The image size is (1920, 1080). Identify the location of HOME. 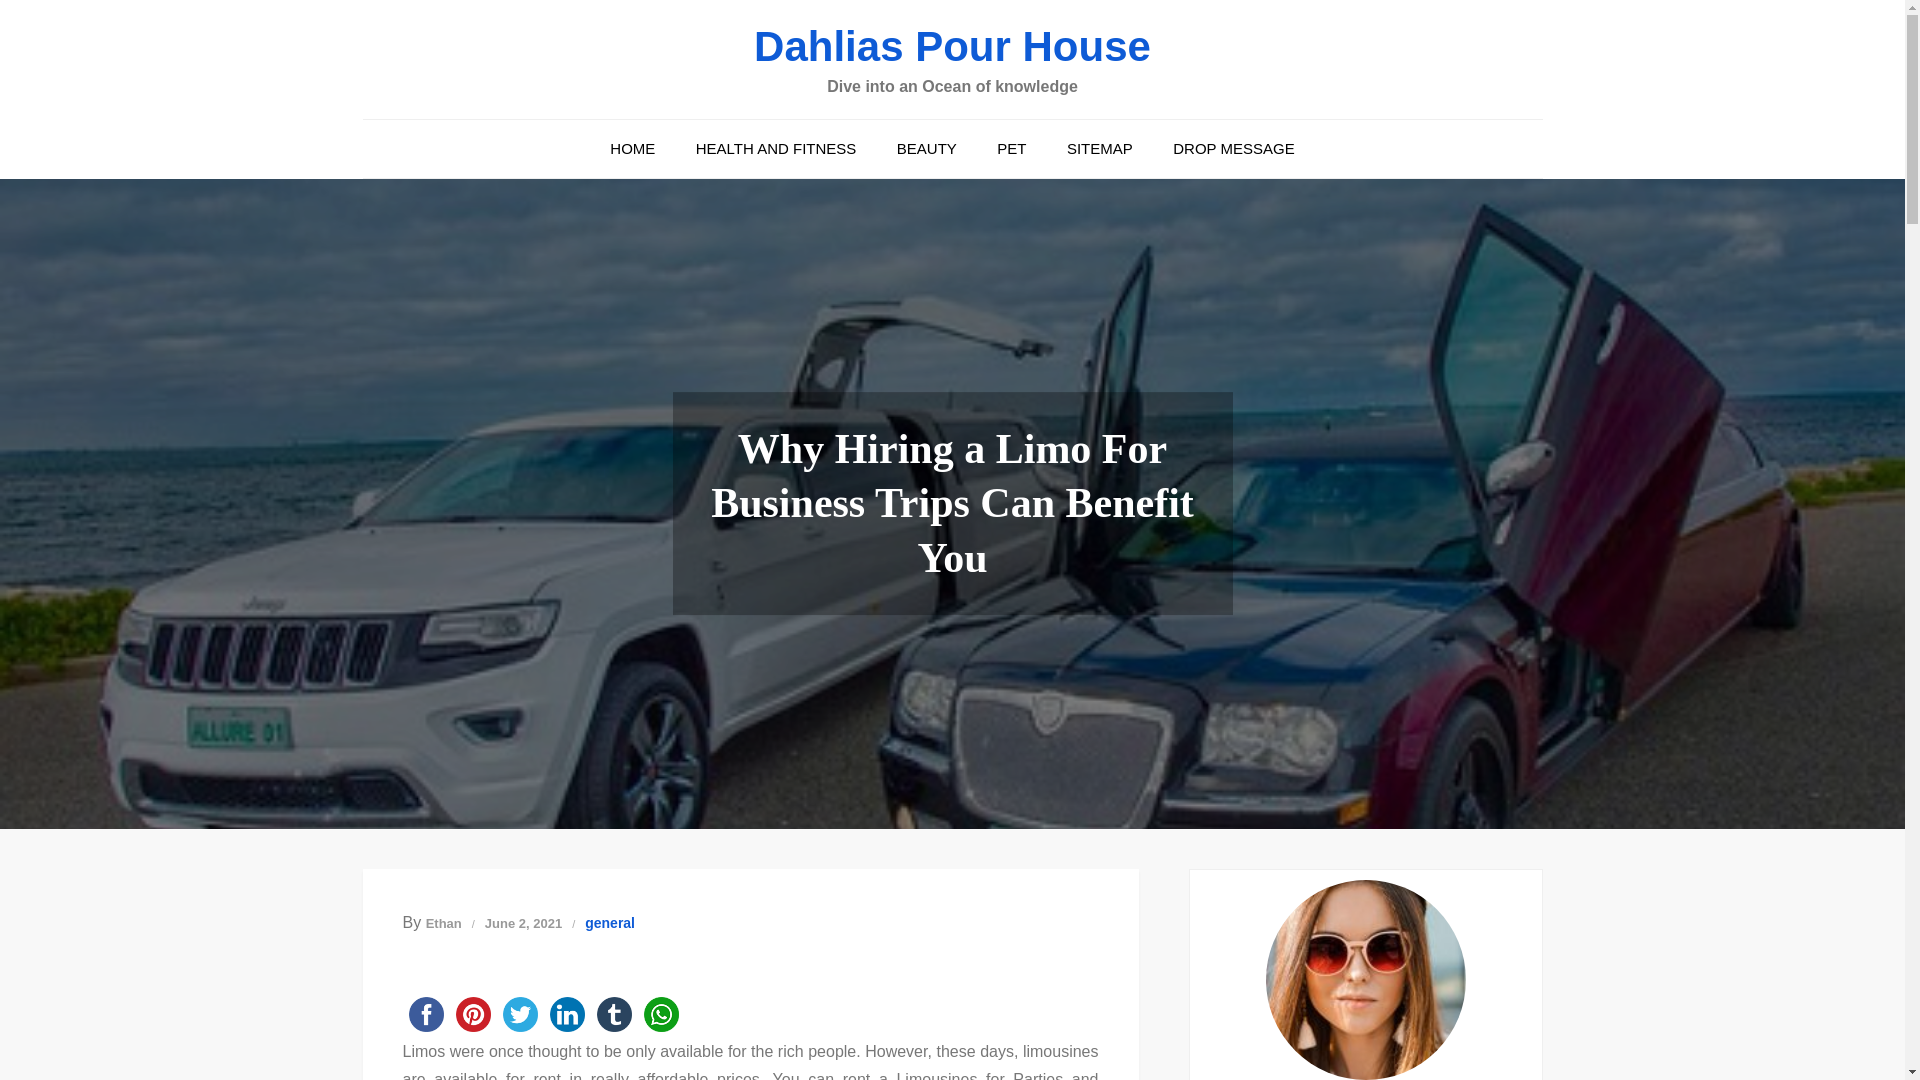
(632, 148).